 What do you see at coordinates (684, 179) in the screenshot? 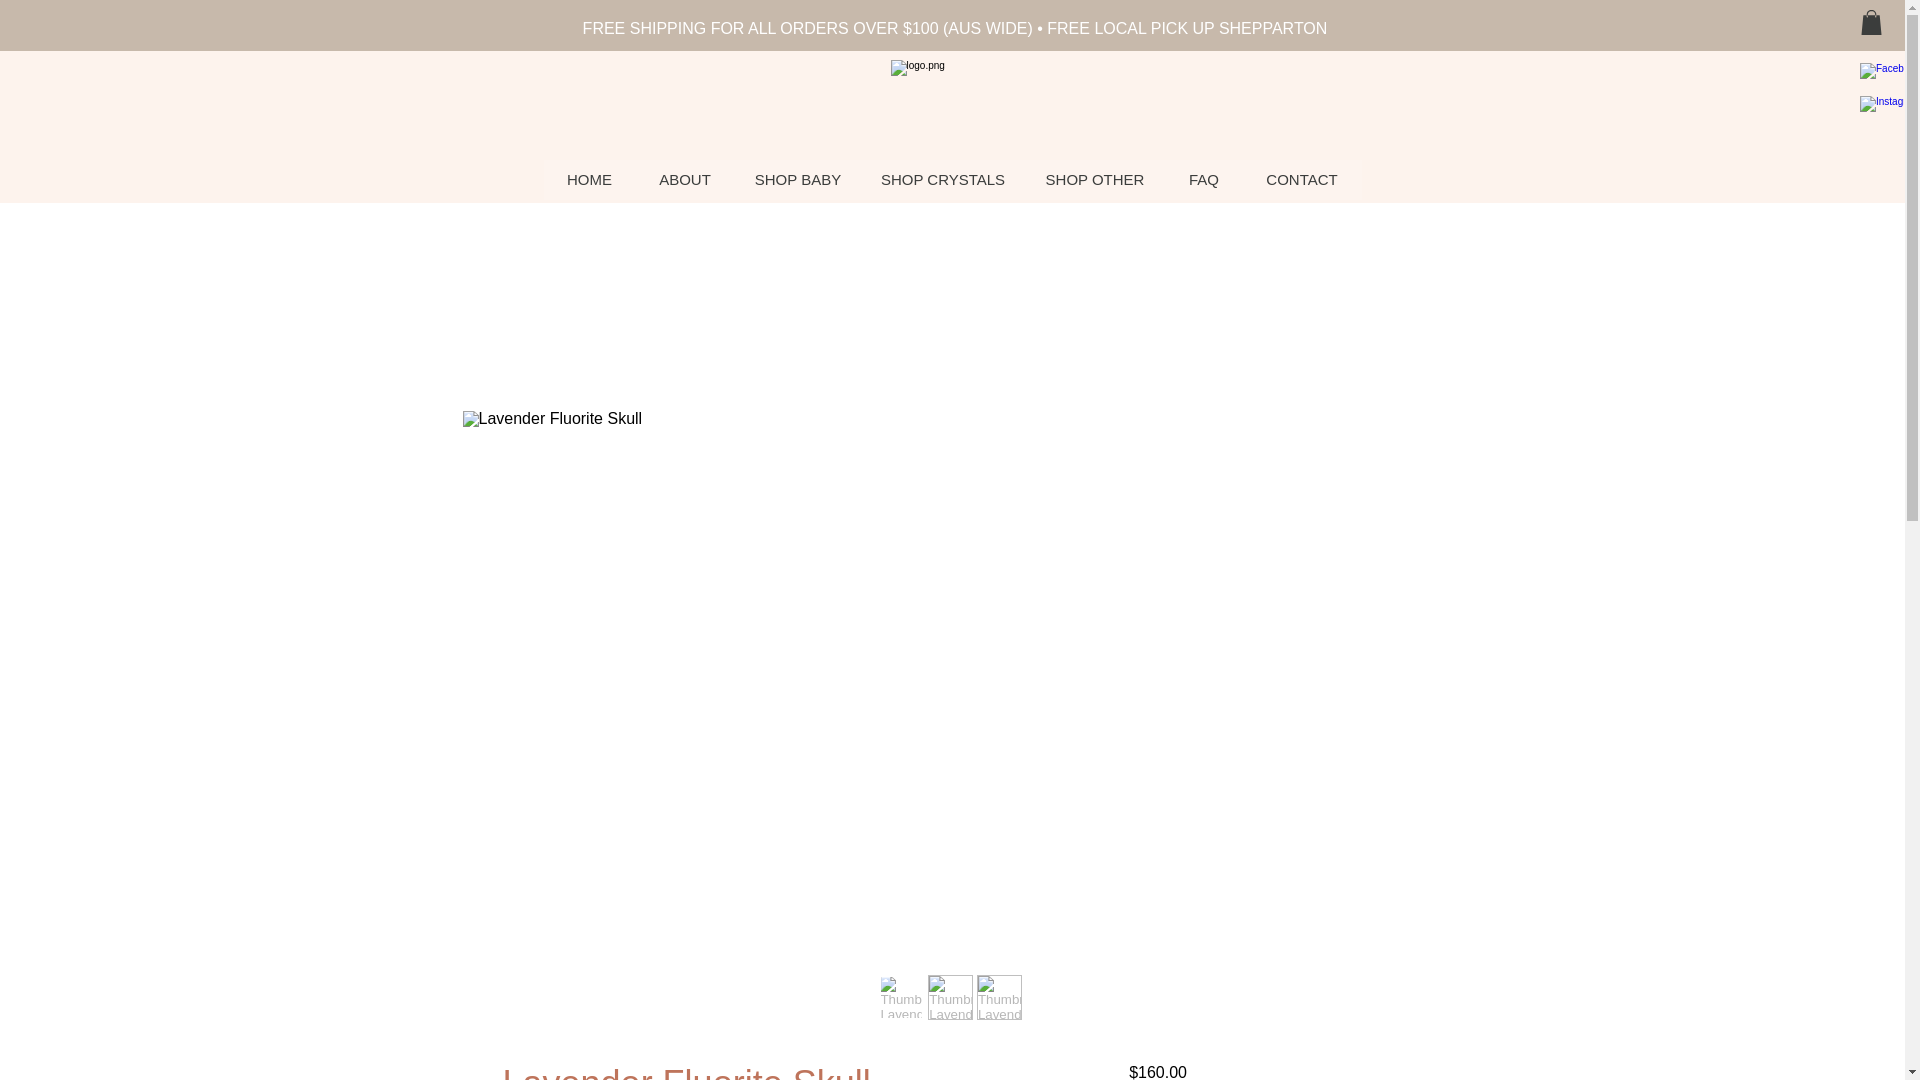
I see `ABOUT` at bounding box center [684, 179].